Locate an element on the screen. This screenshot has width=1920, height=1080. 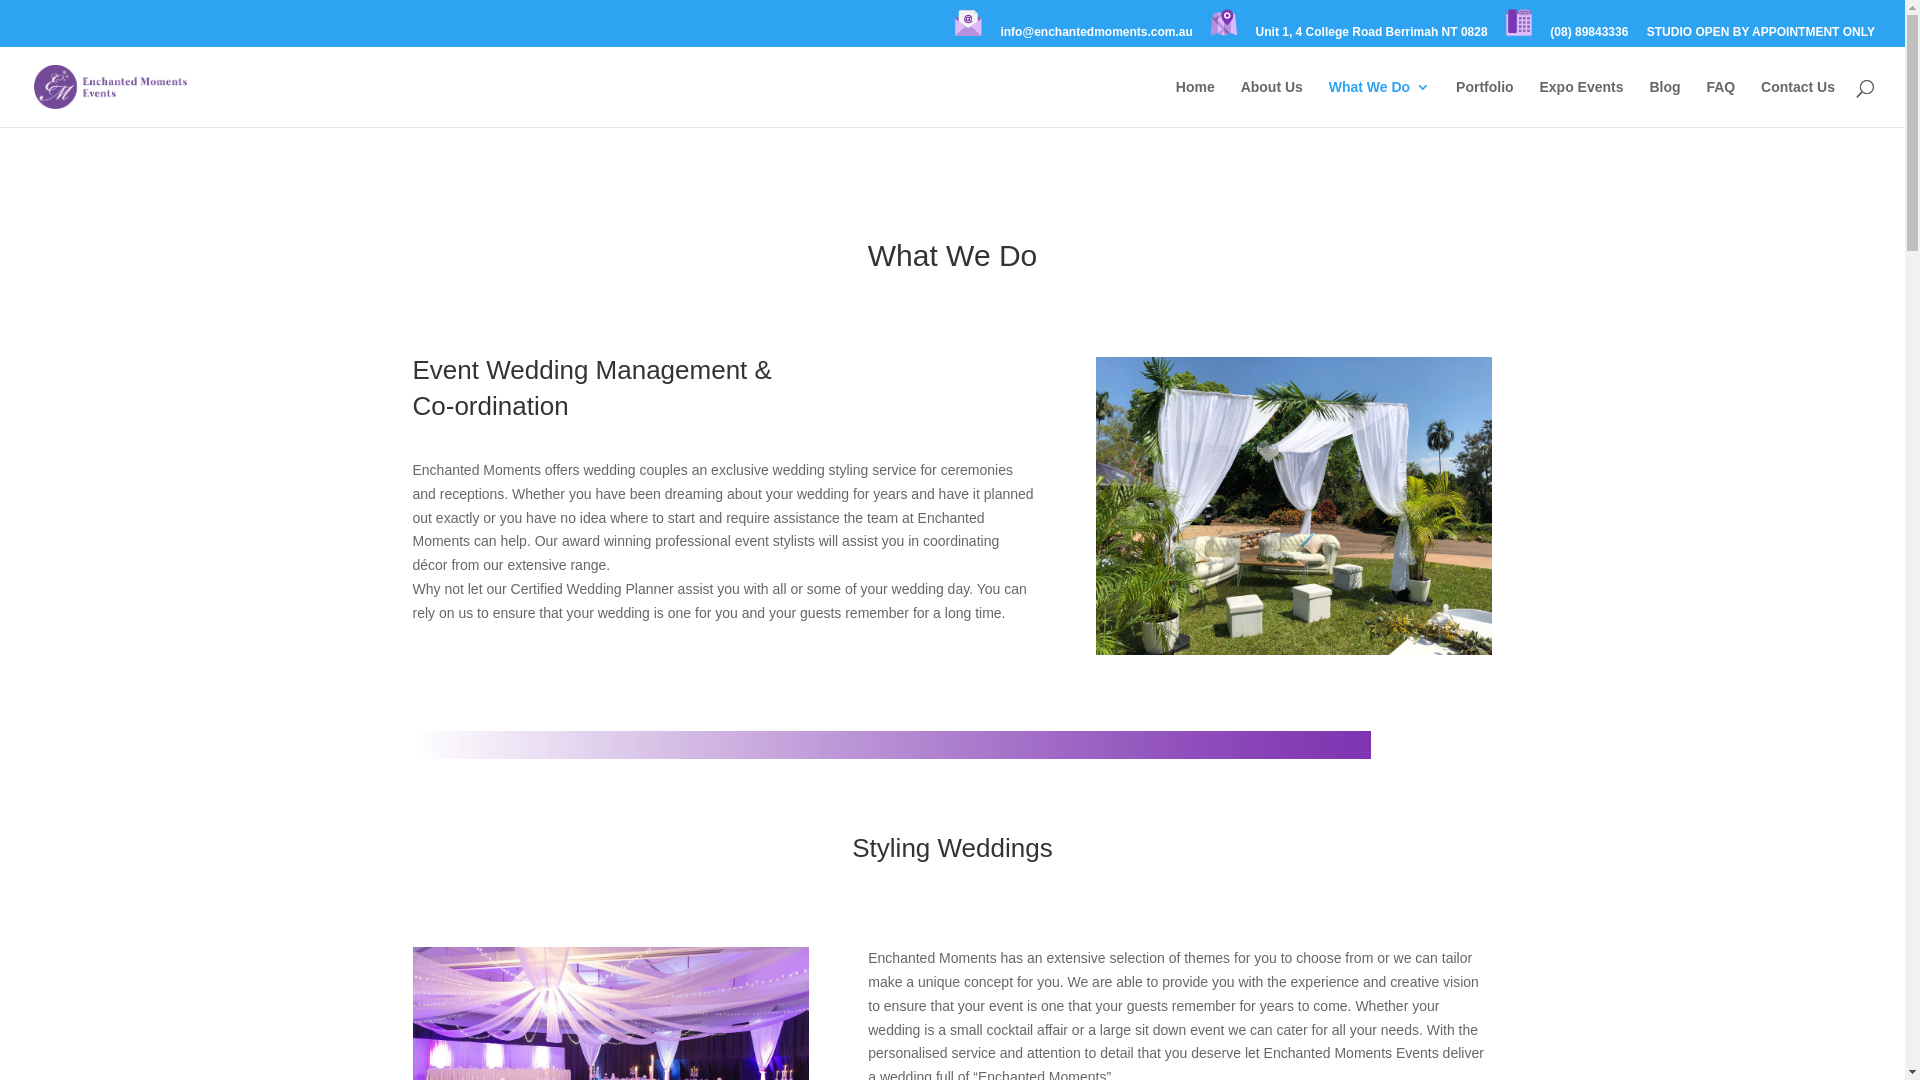
Home is located at coordinates (1196, 104).